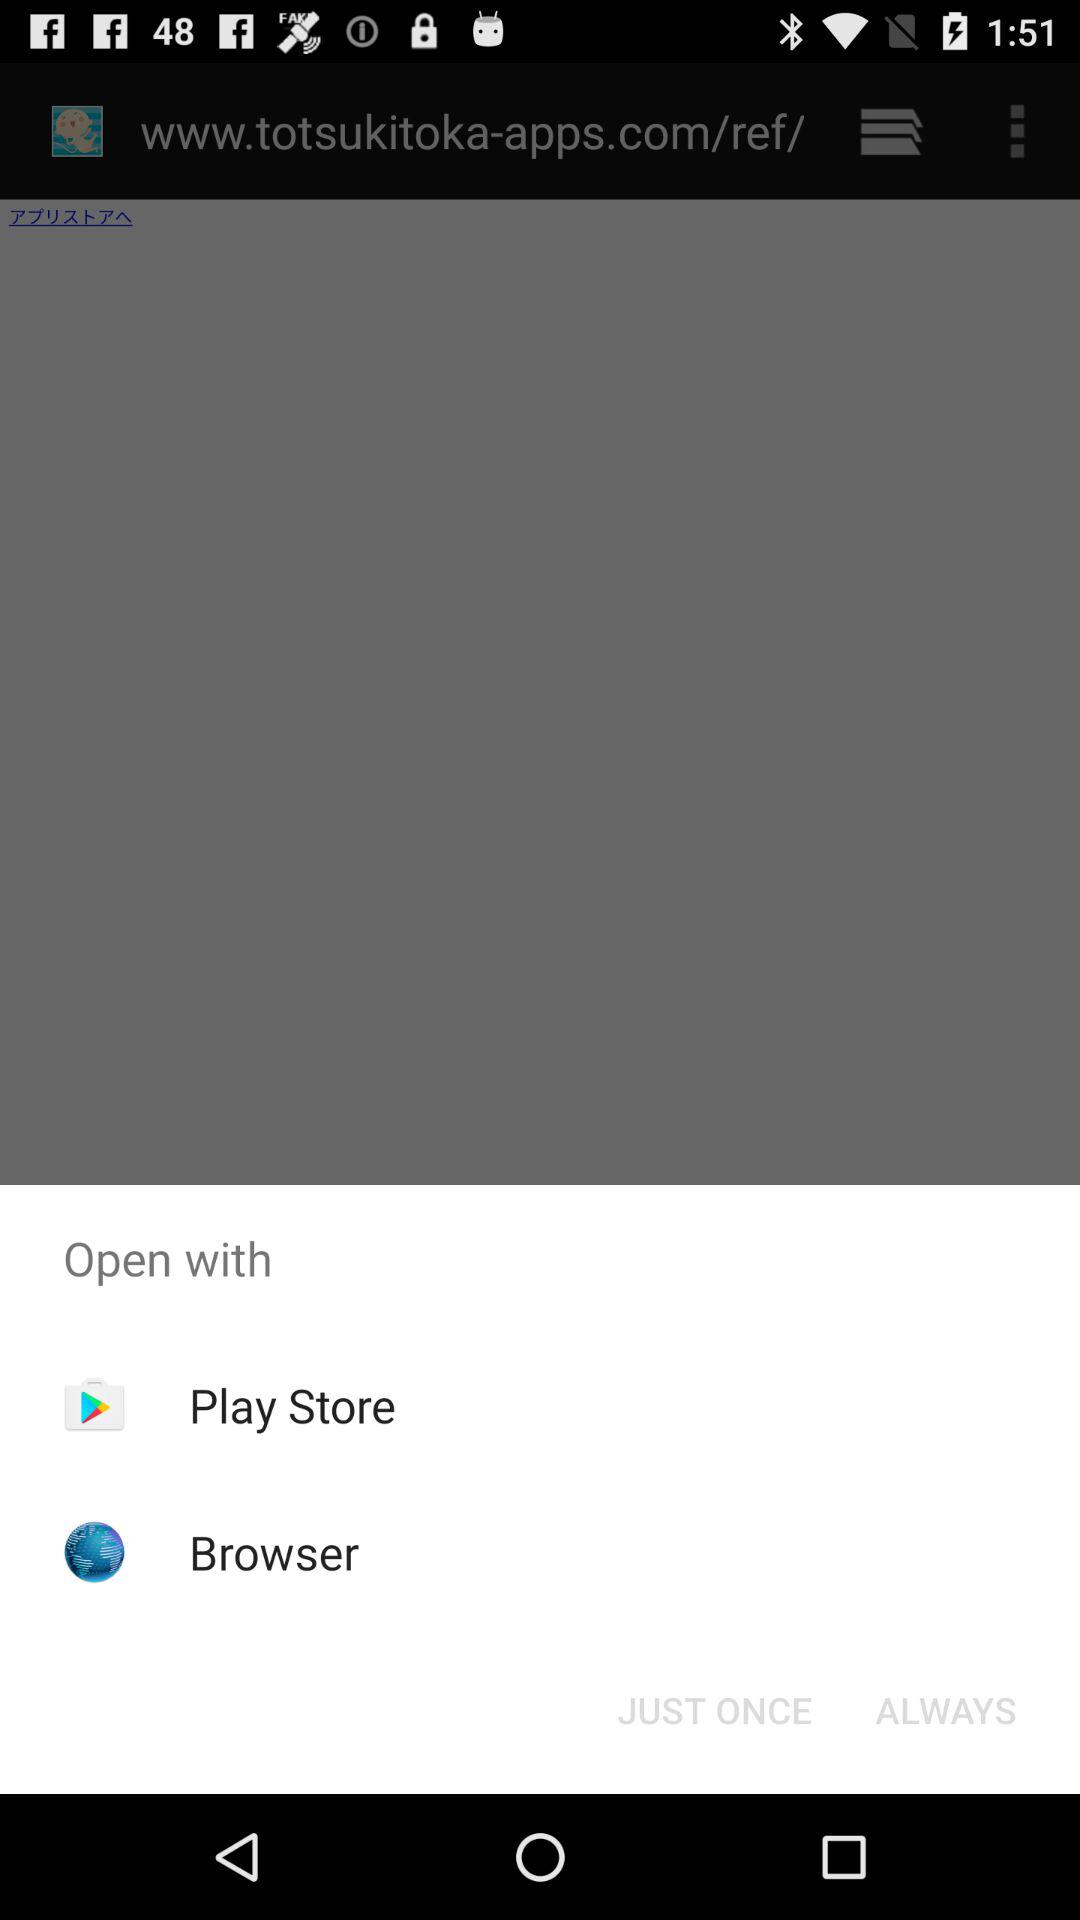  Describe the element at coordinates (292, 1405) in the screenshot. I see `click play store item` at that location.